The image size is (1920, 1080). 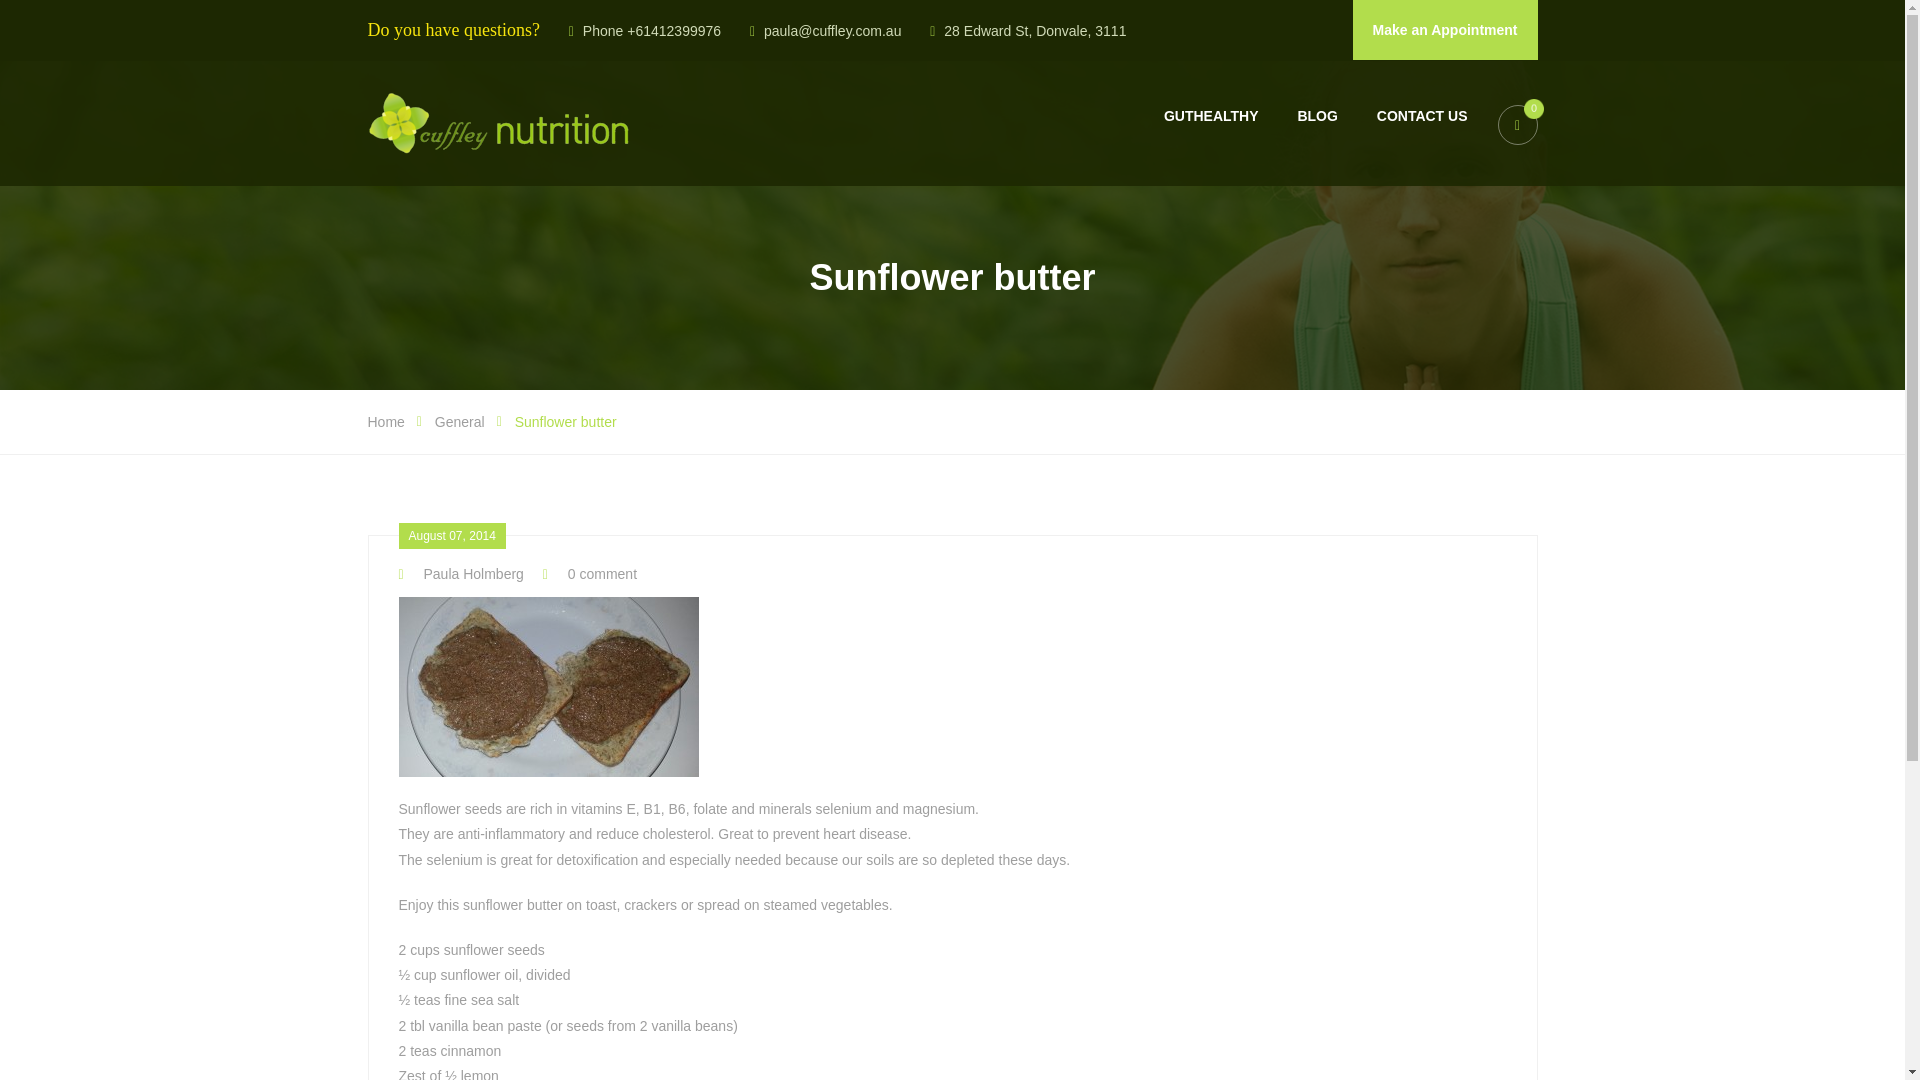 What do you see at coordinates (1445, 30) in the screenshot?
I see `Make an Appointment` at bounding box center [1445, 30].